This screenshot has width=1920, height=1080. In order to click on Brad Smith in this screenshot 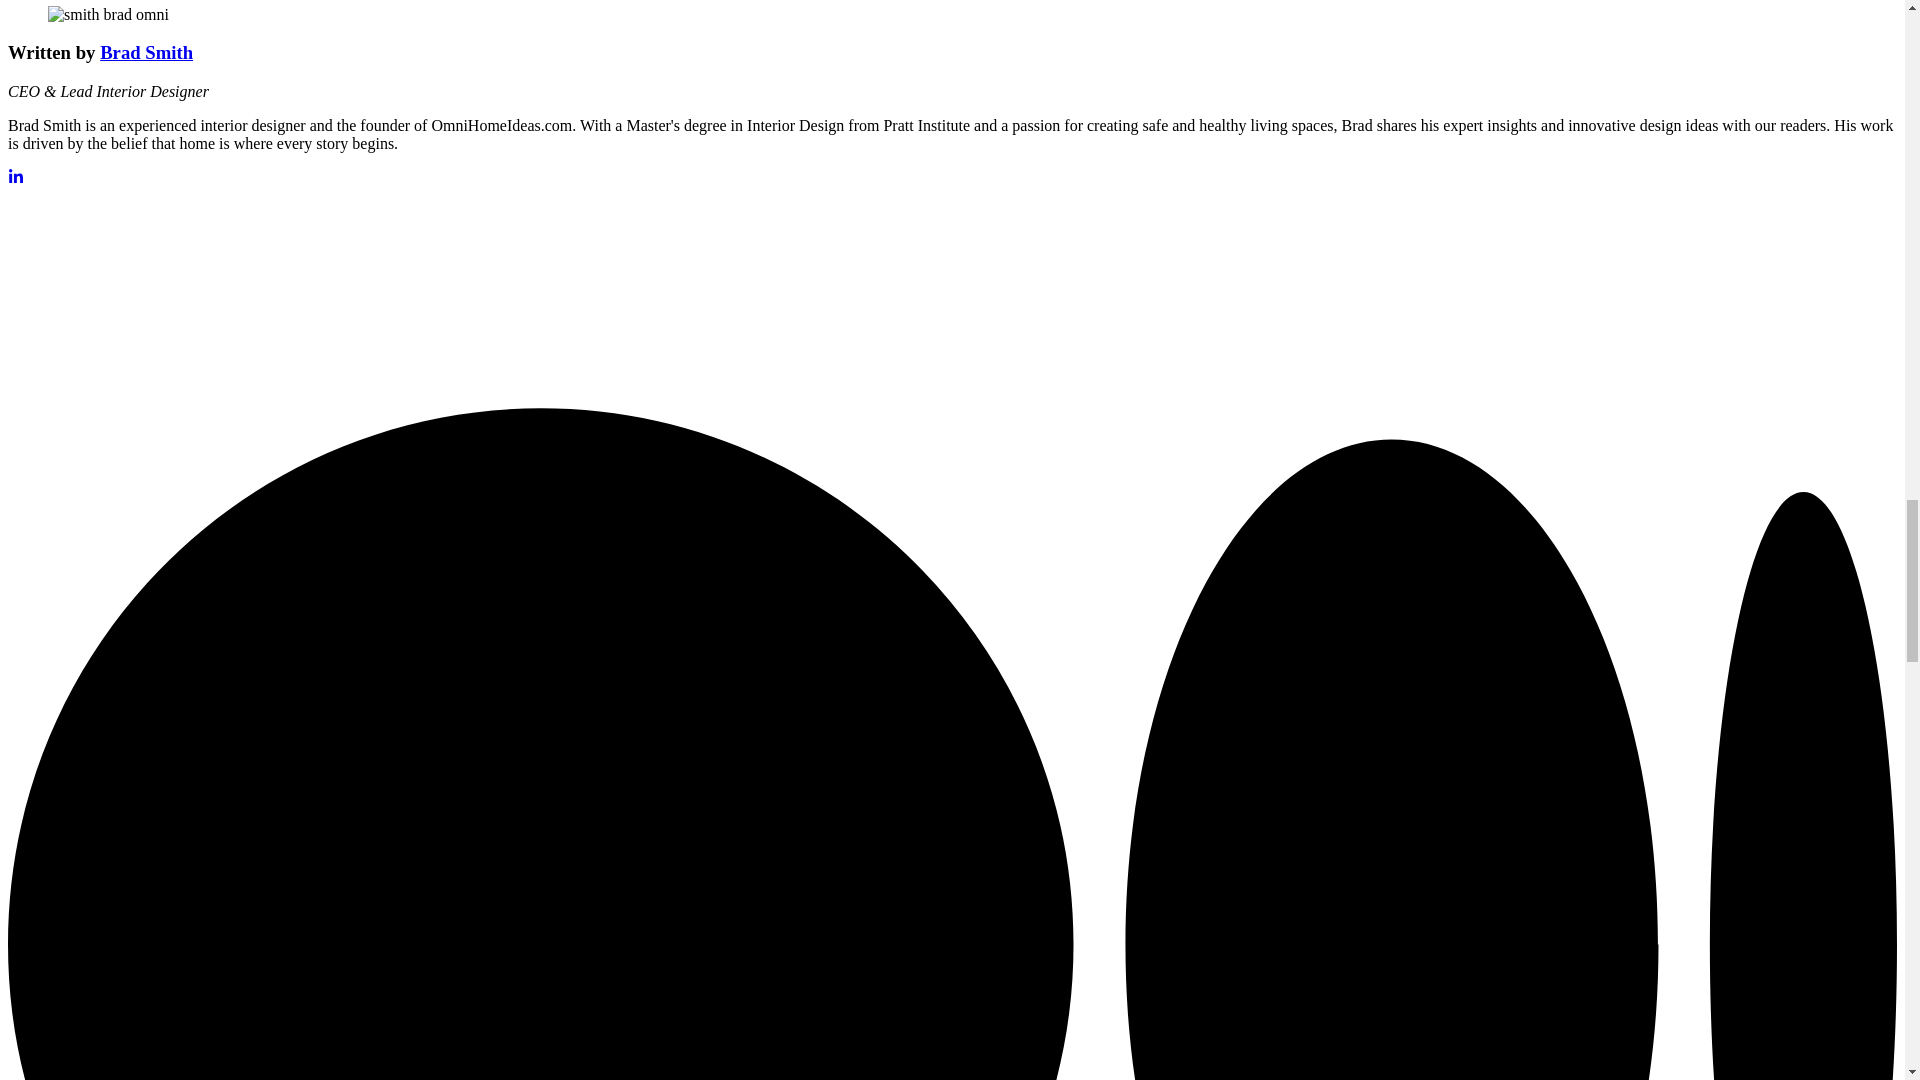, I will do `click(146, 52)`.